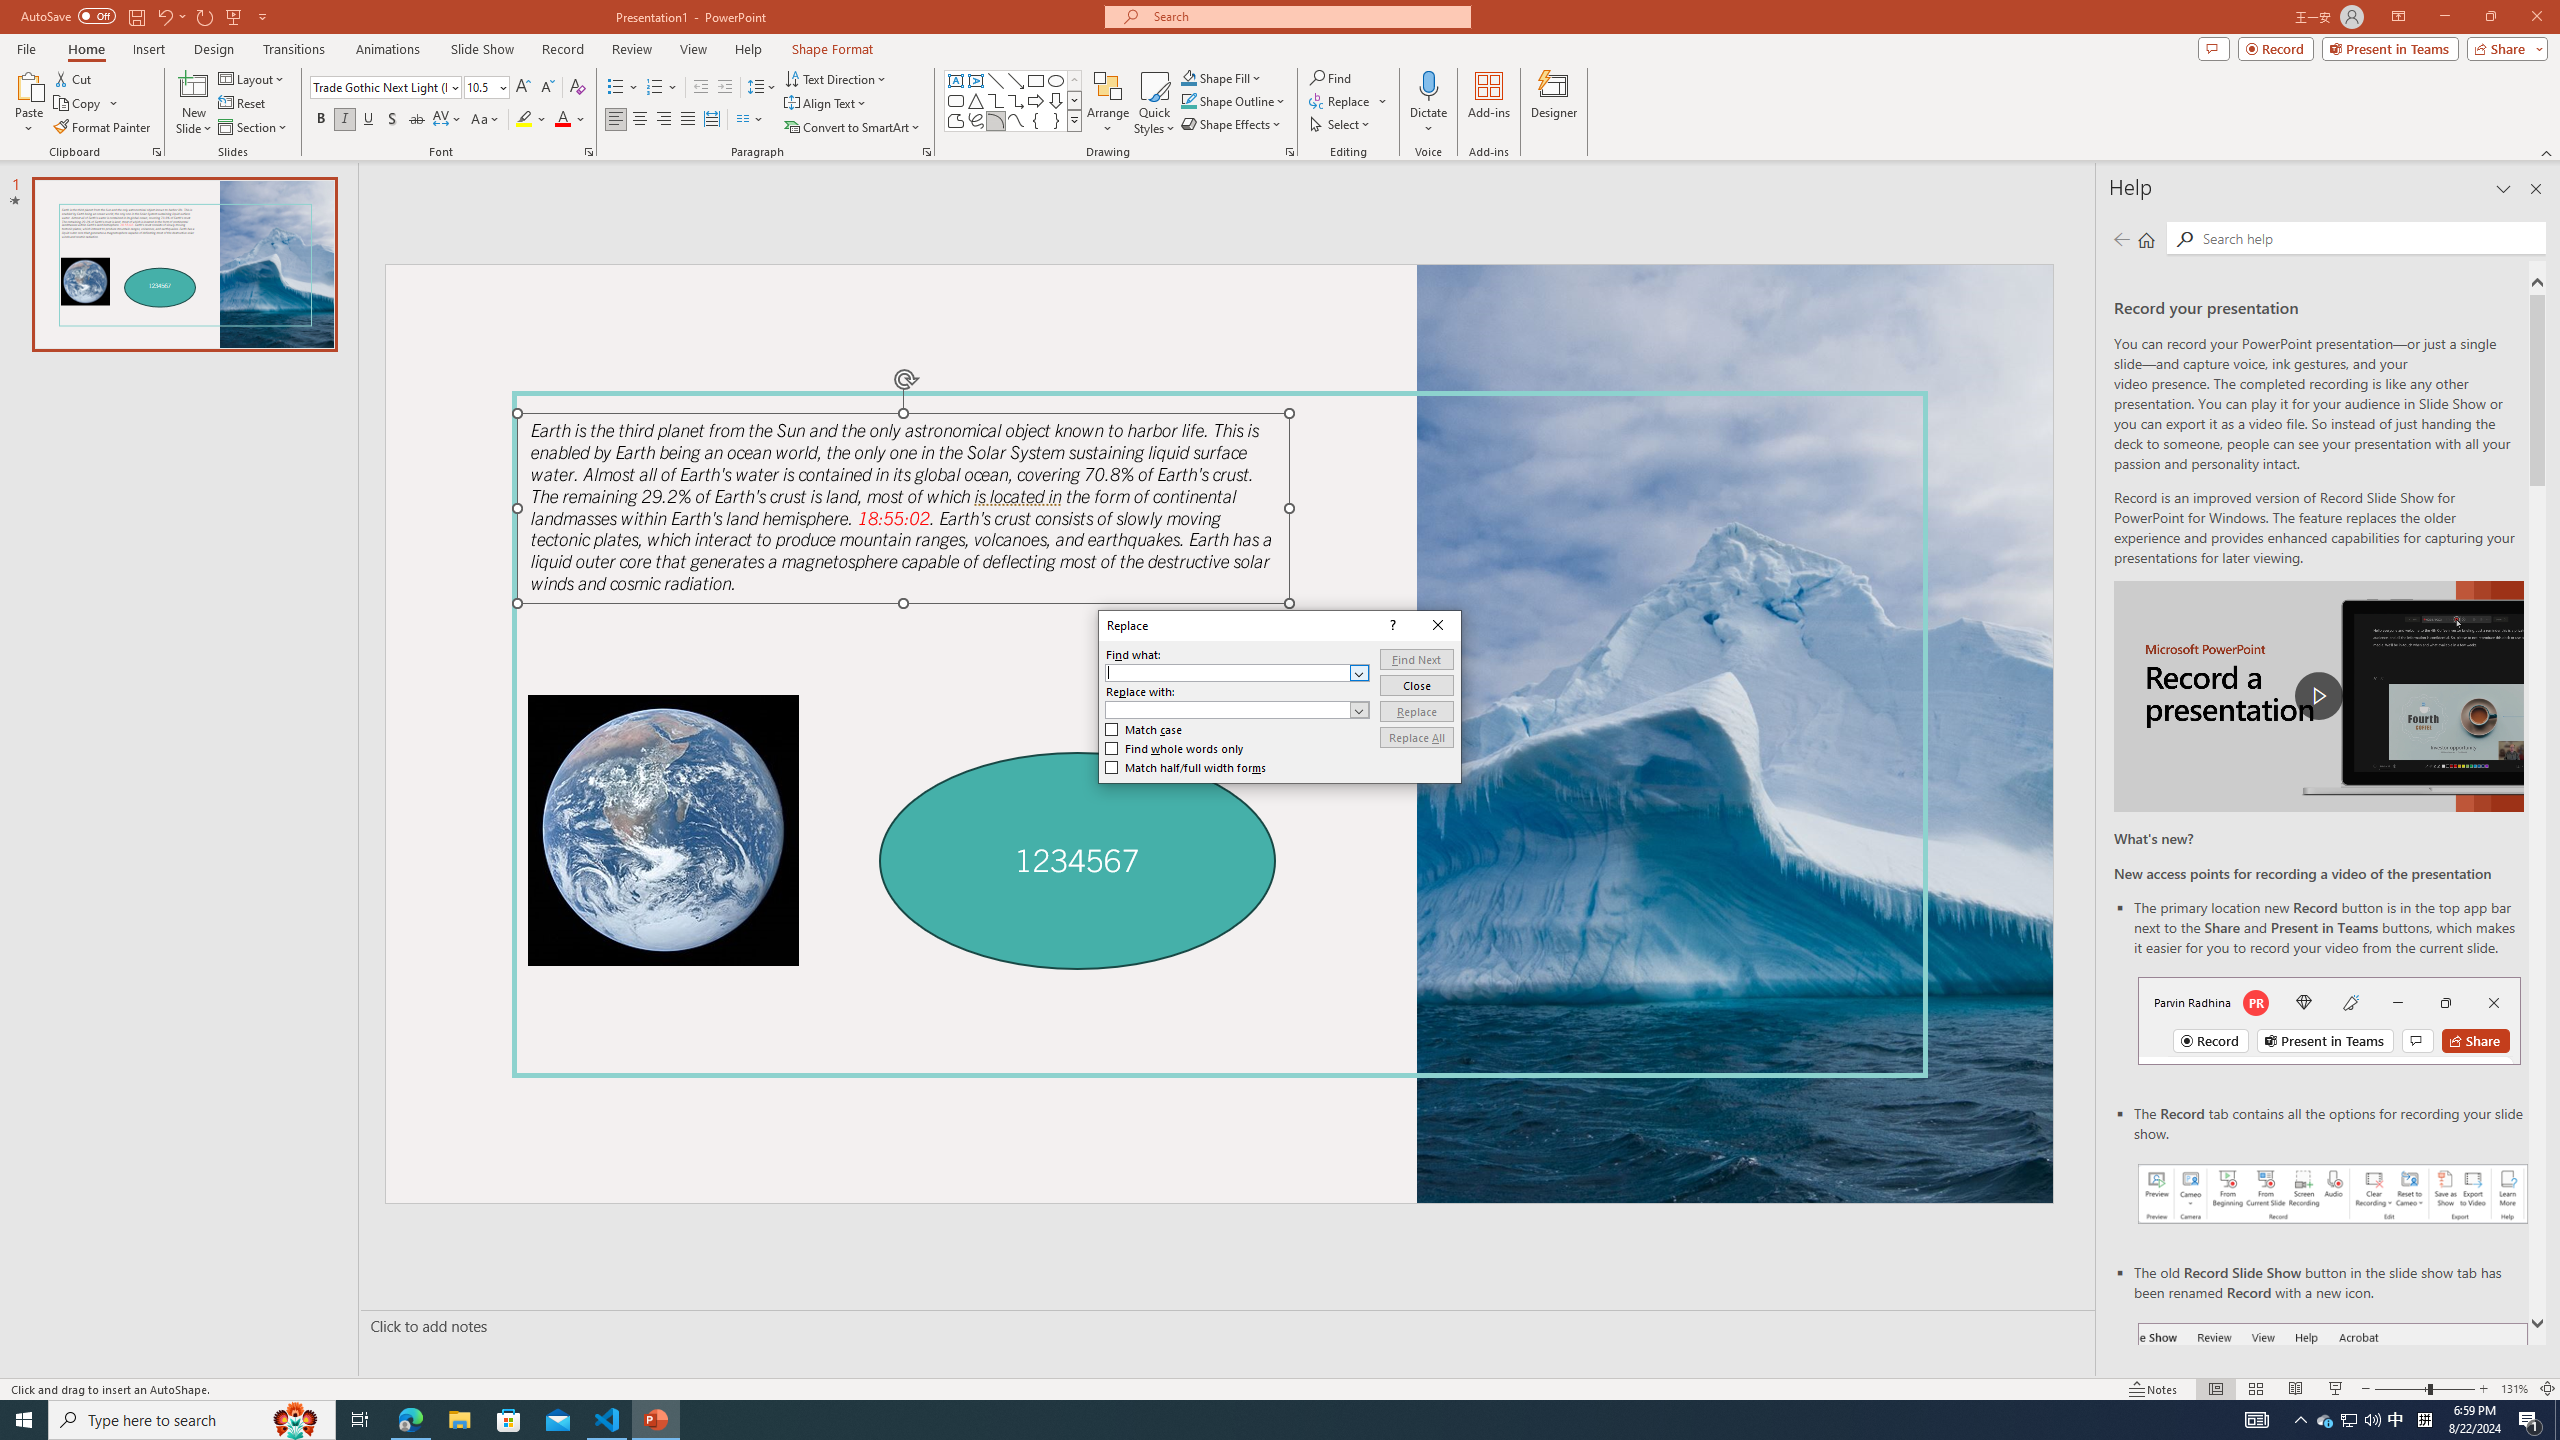 The image size is (2560, 1440). I want to click on Previous page, so click(2122, 239).